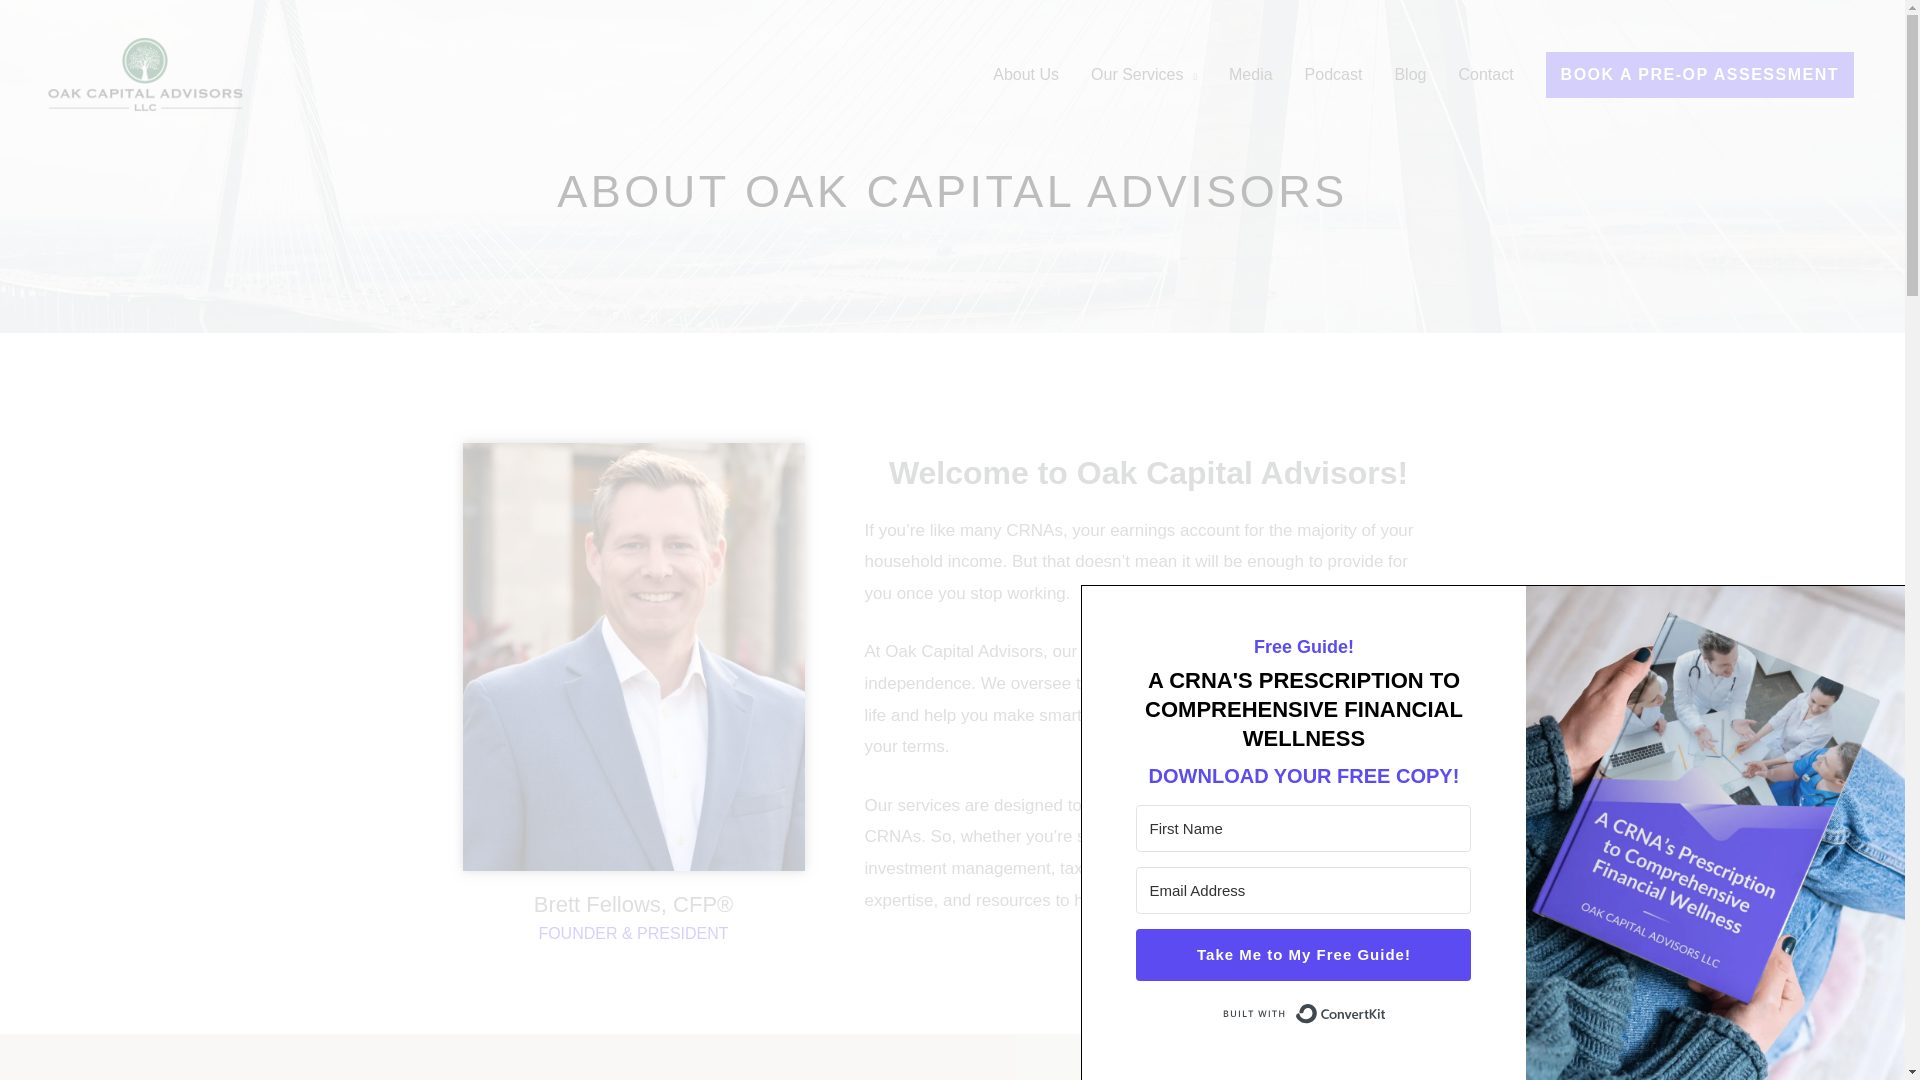 The width and height of the screenshot is (1920, 1080). What do you see at coordinates (1144, 74) in the screenshot?
I see `Our Services` at bounding box center [1144, 74].